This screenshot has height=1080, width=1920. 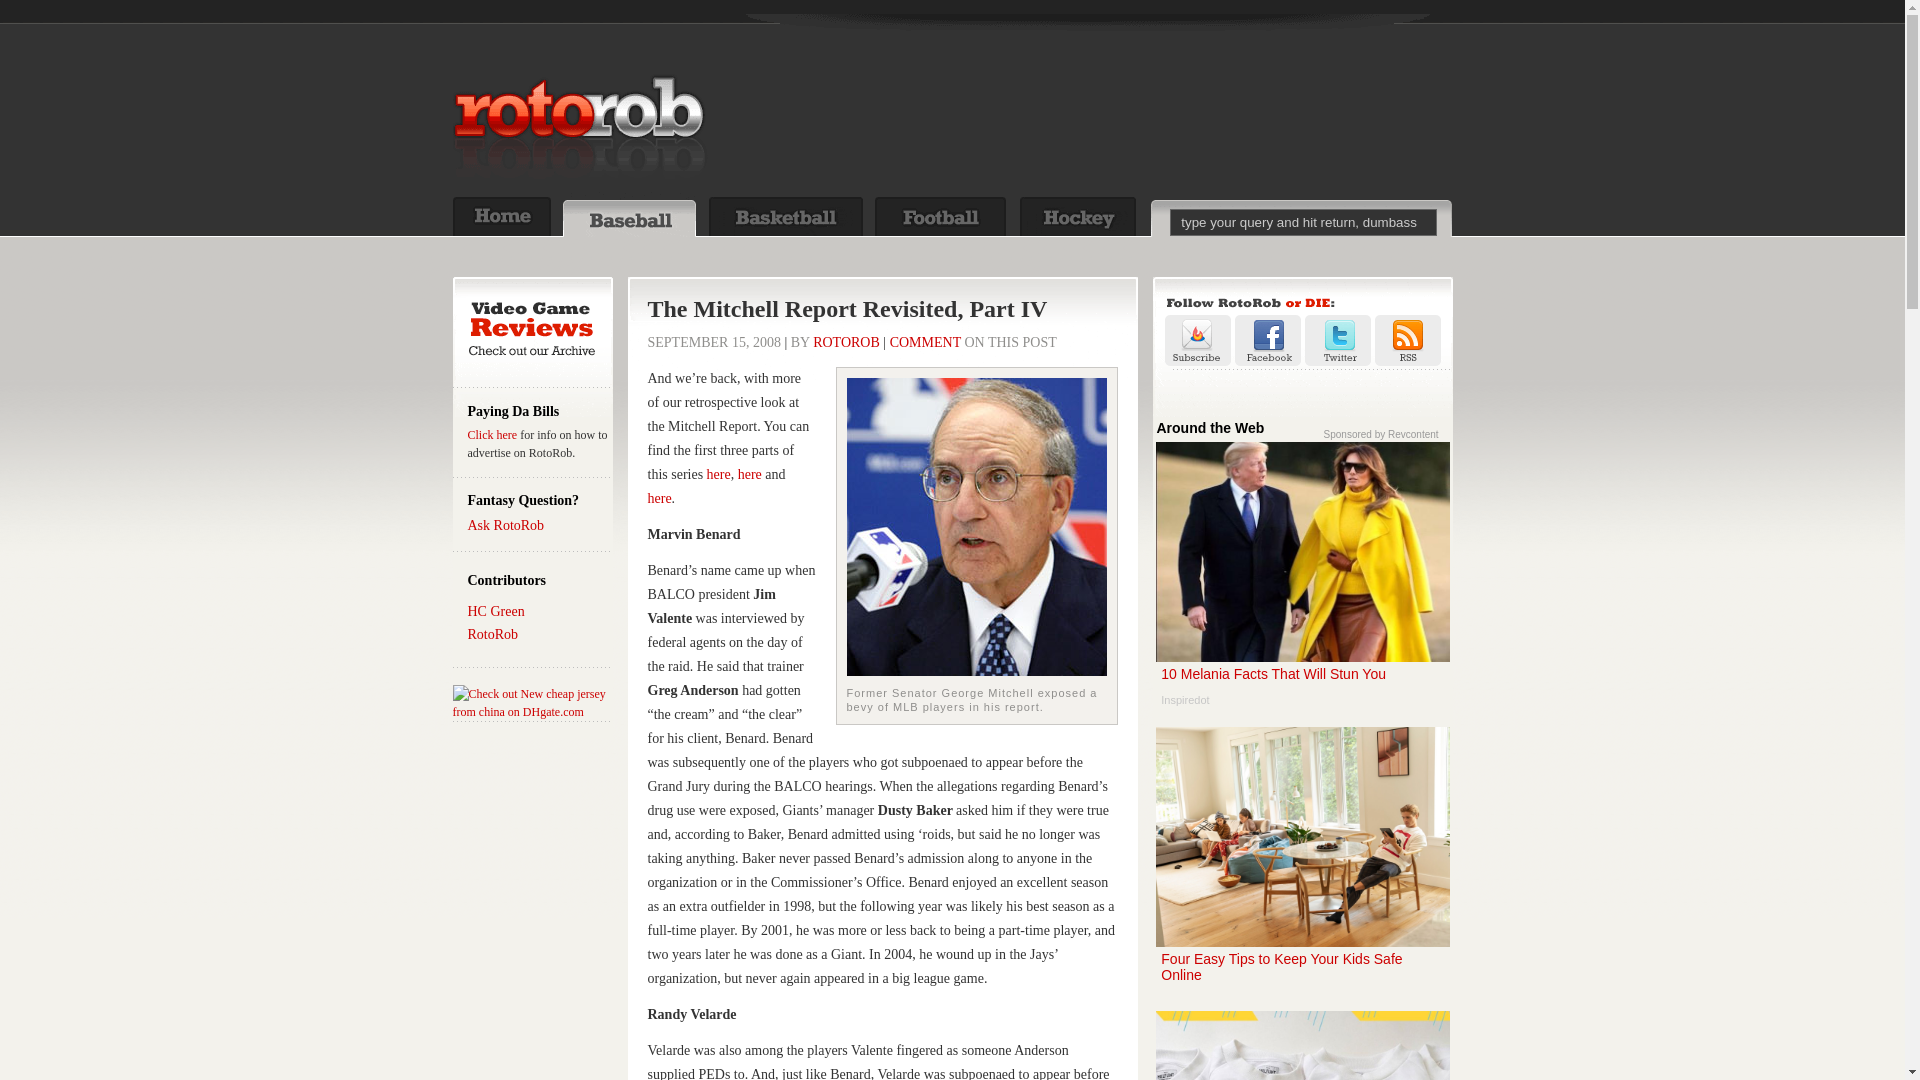 I want to click on HC Green, so click(x=752, y=474).